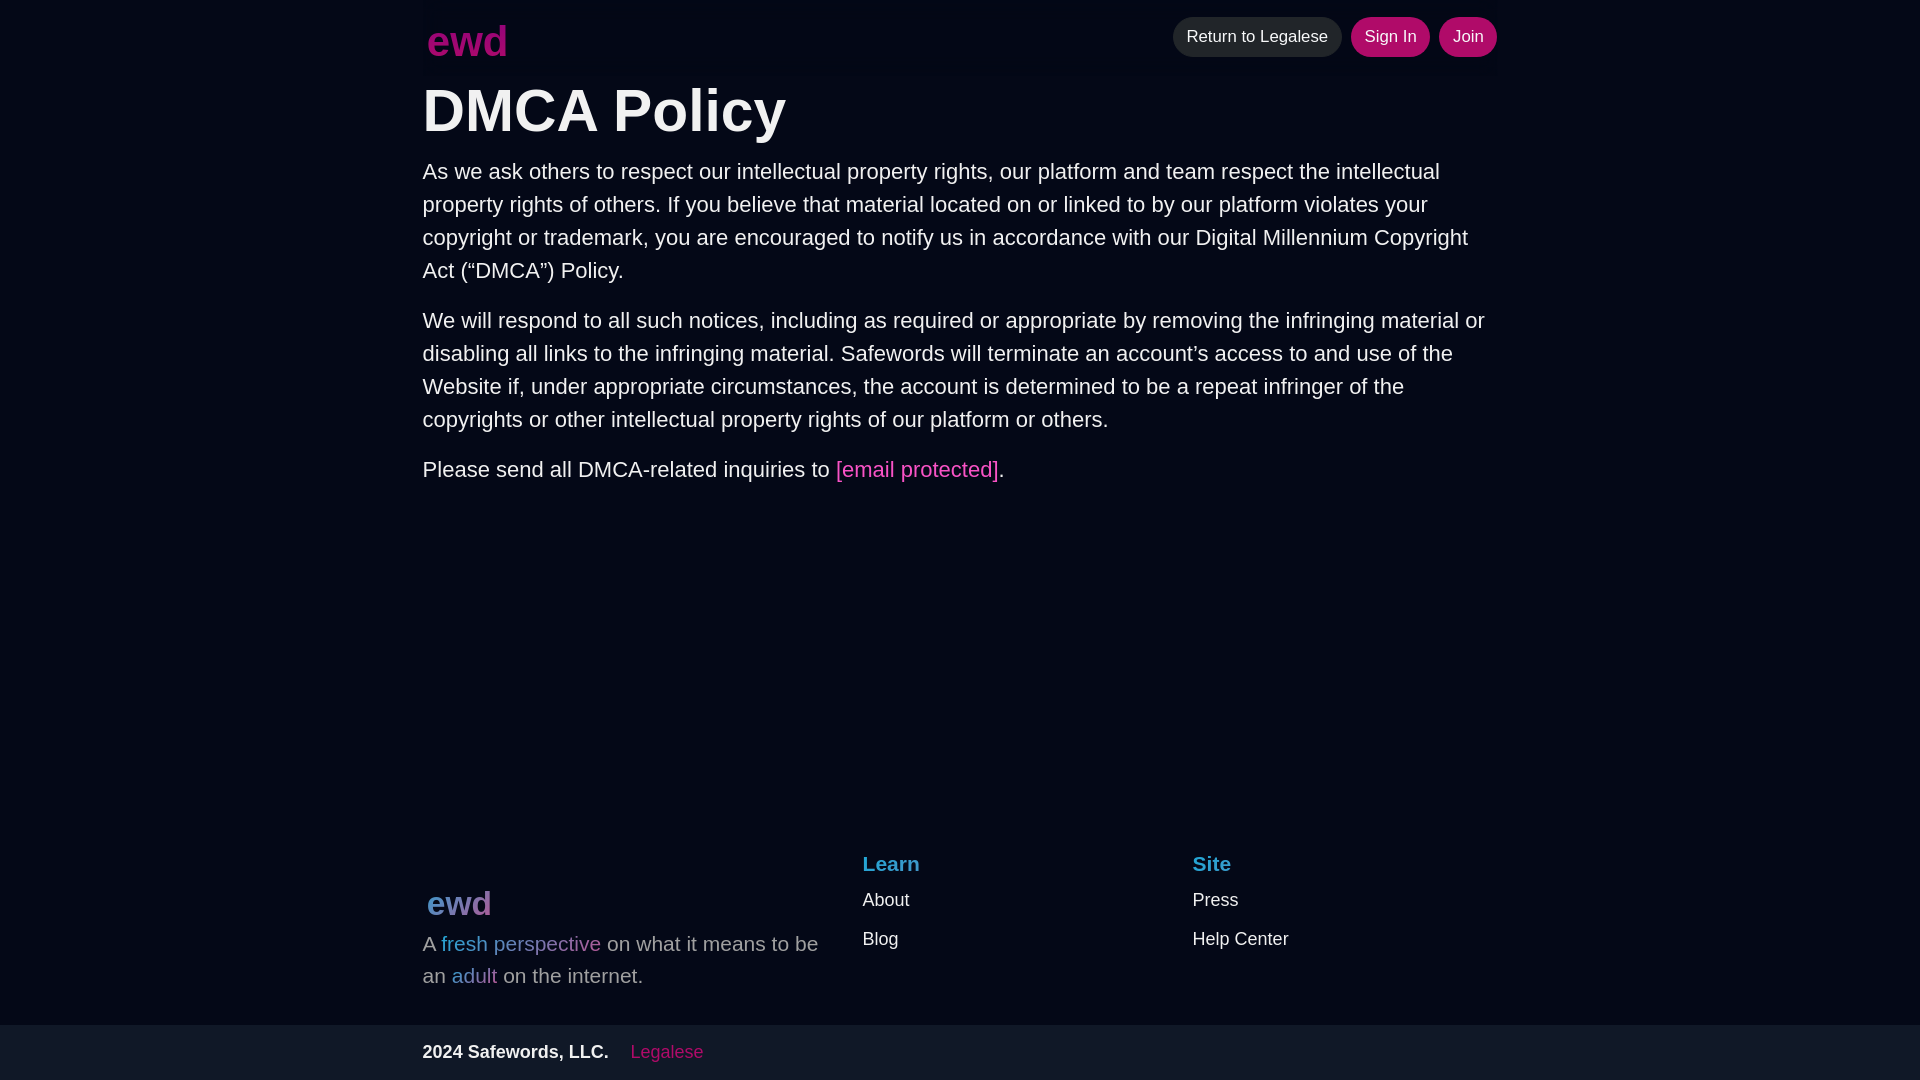 Image resolution: width=1920 pixels, height=1080 pixels. I want to click on Press, so click(1344, 900).